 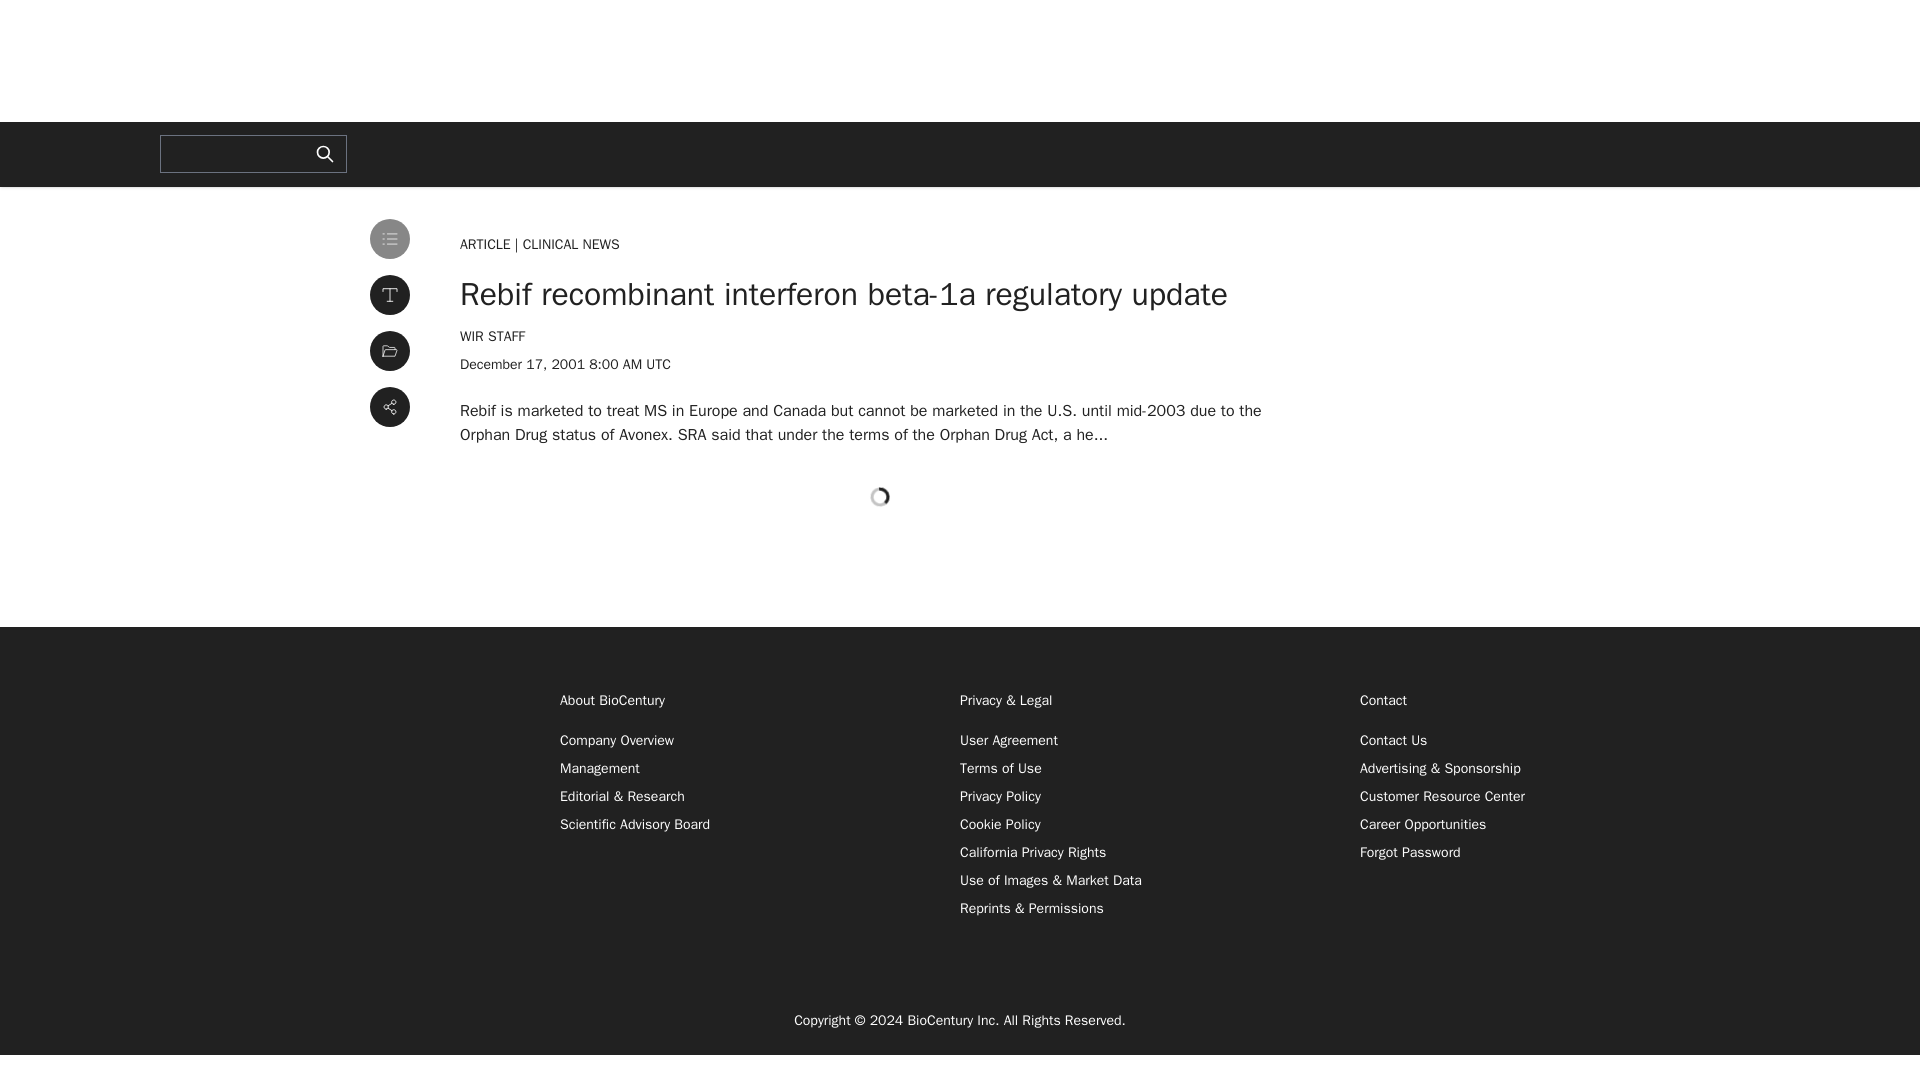 I want to click on Forgot Password, so click(x=1410, y=852).